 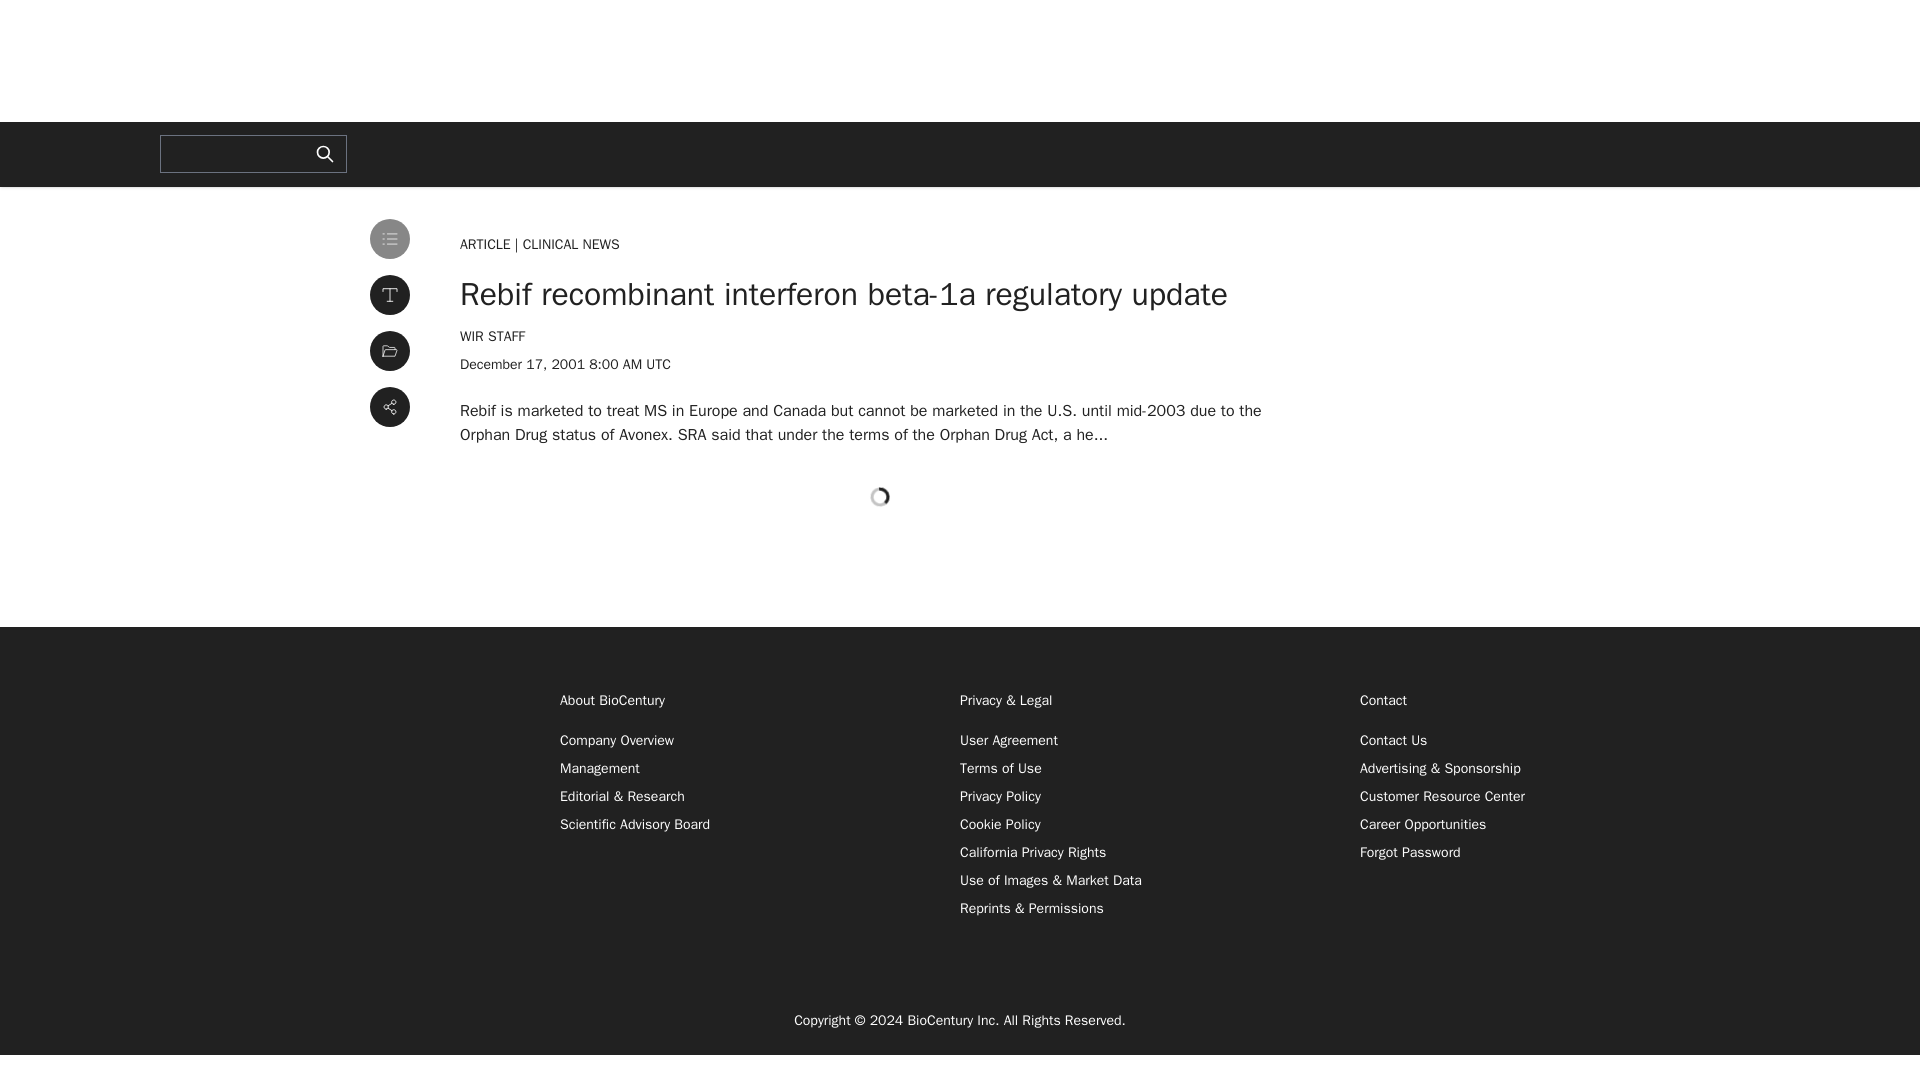 I want to click on Forgot Password, so click(x=1410, y=852).